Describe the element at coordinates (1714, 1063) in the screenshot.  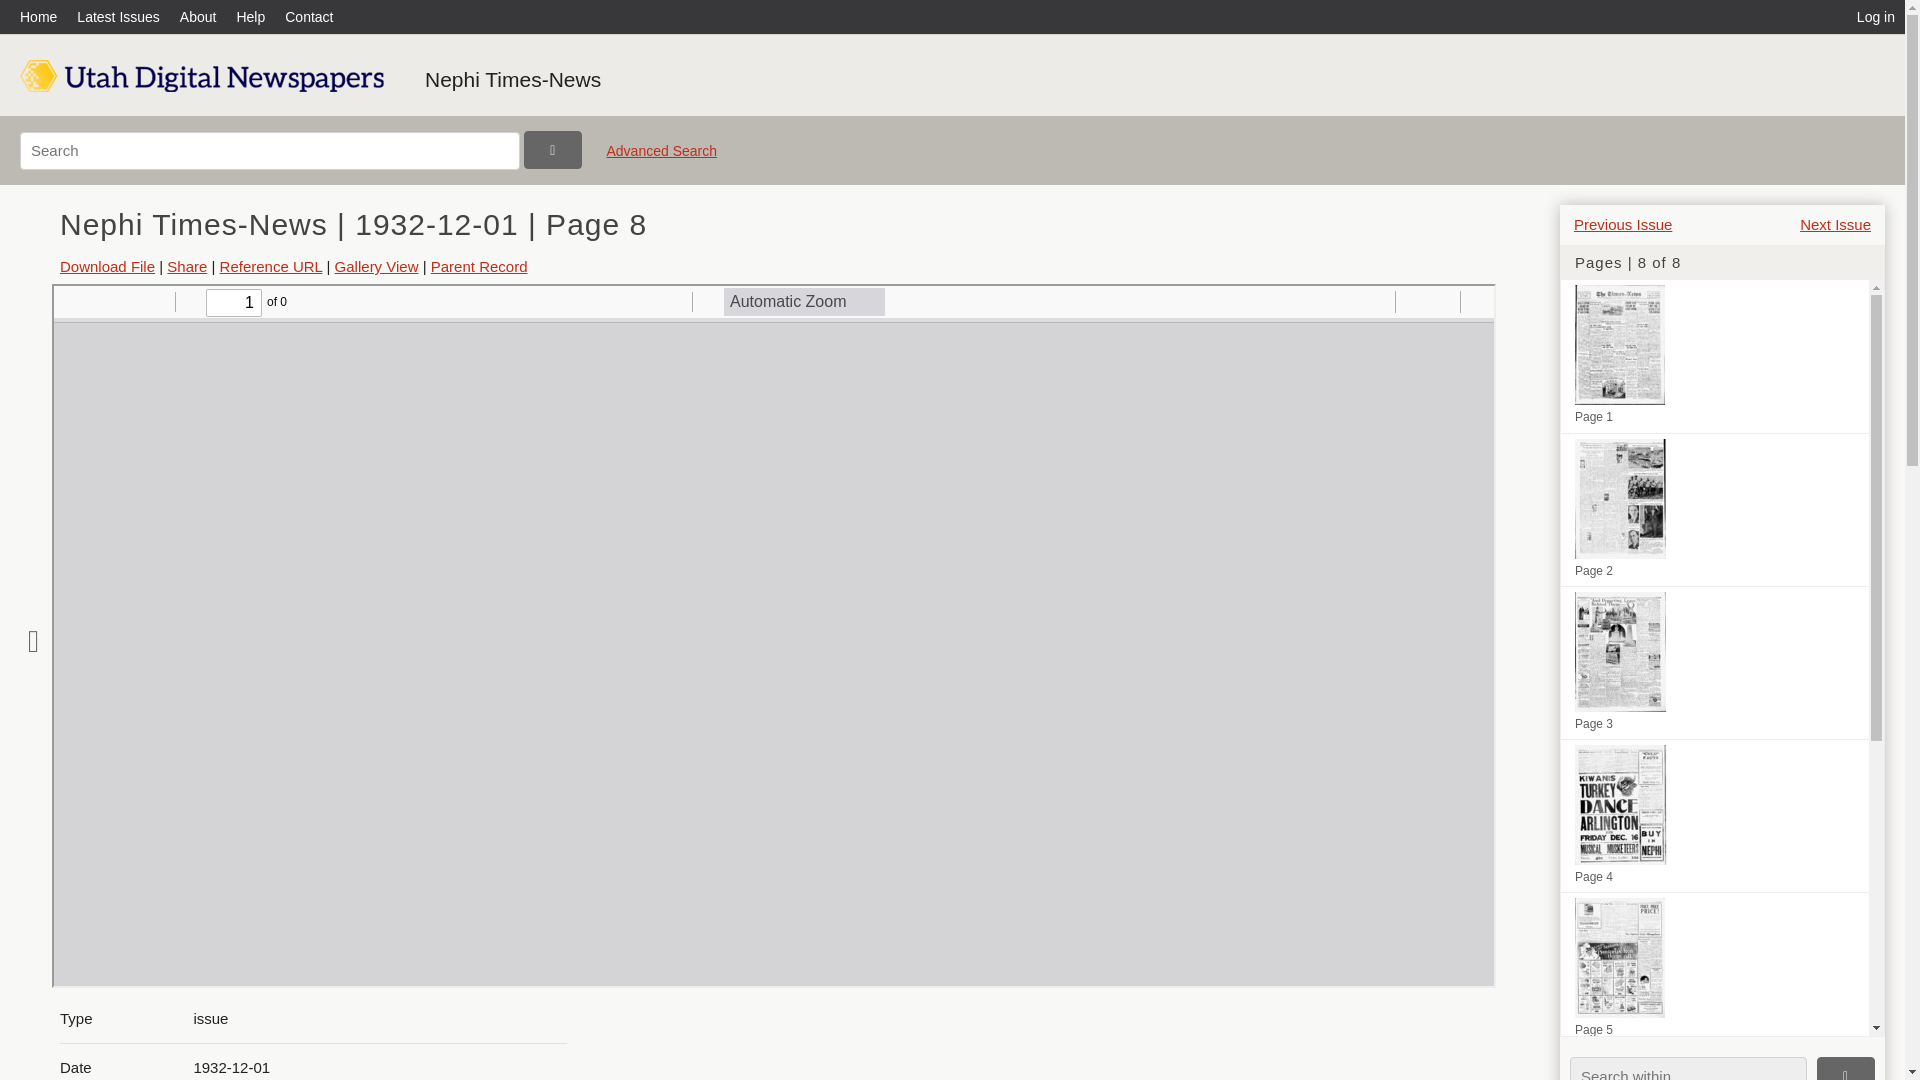
I see `Page 6` at that location.